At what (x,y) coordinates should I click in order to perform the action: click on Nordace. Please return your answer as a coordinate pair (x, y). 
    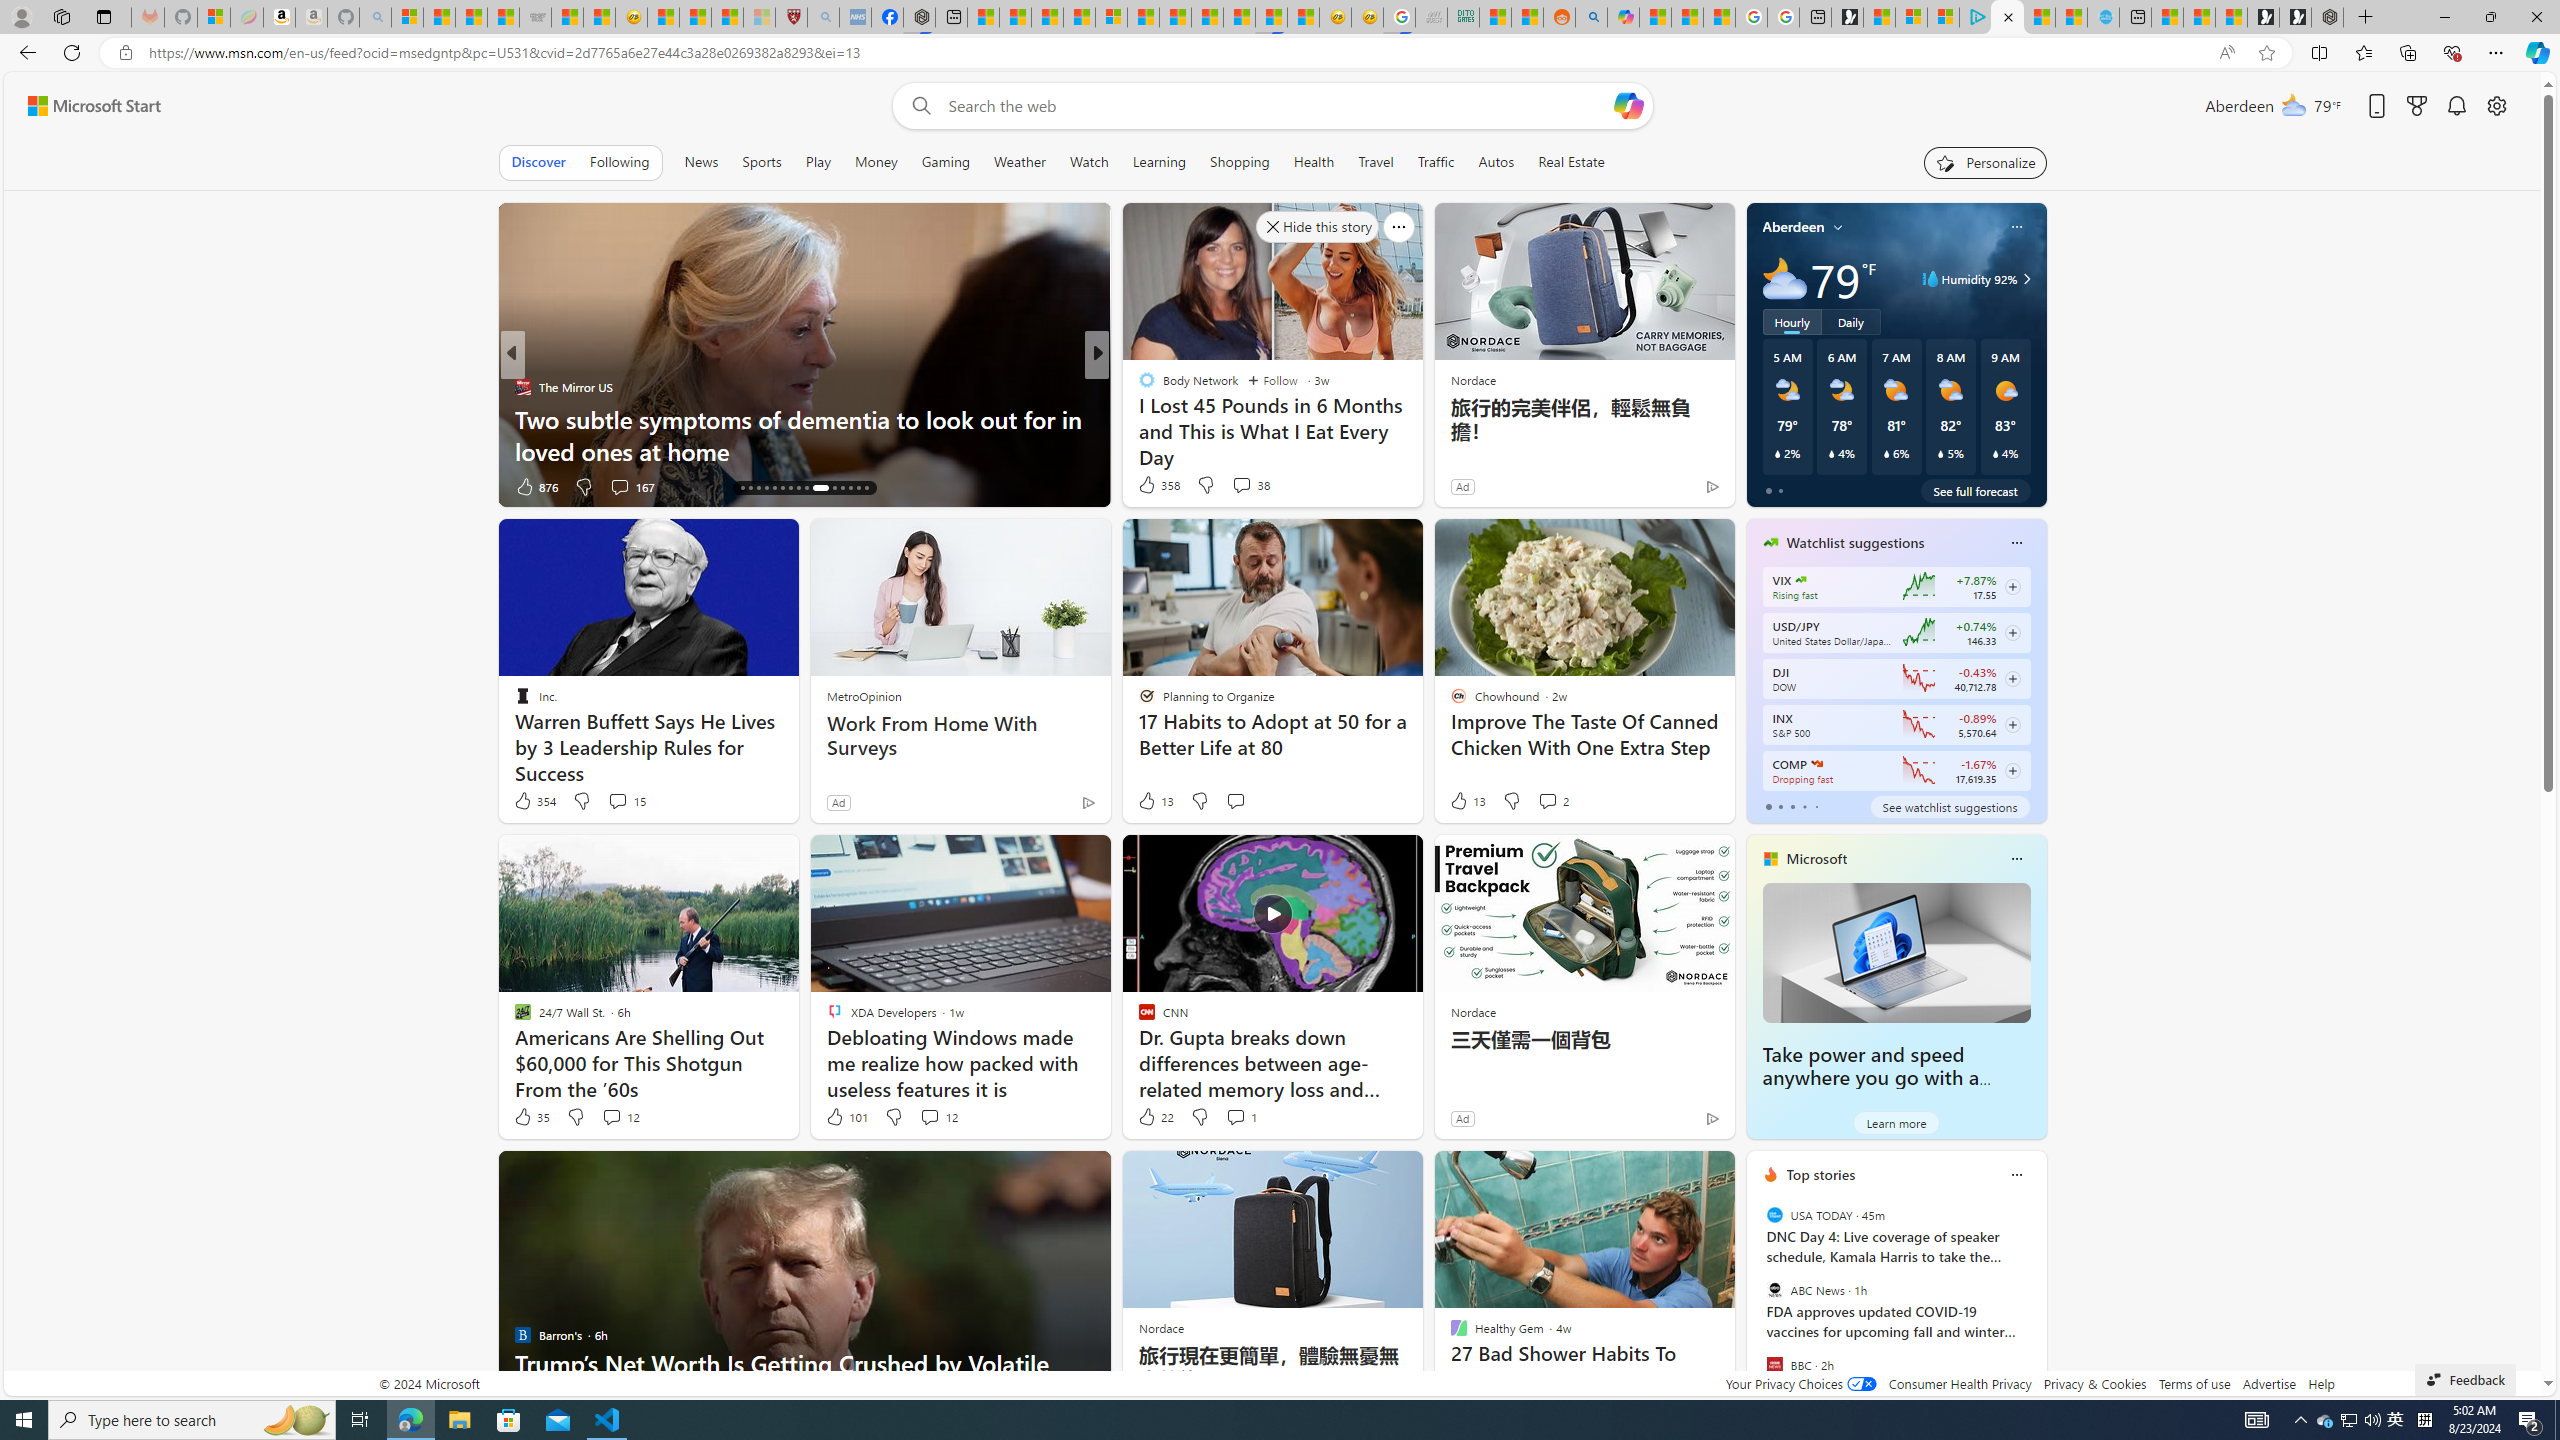
    Looking at the image, I should click on (1160, 1328).